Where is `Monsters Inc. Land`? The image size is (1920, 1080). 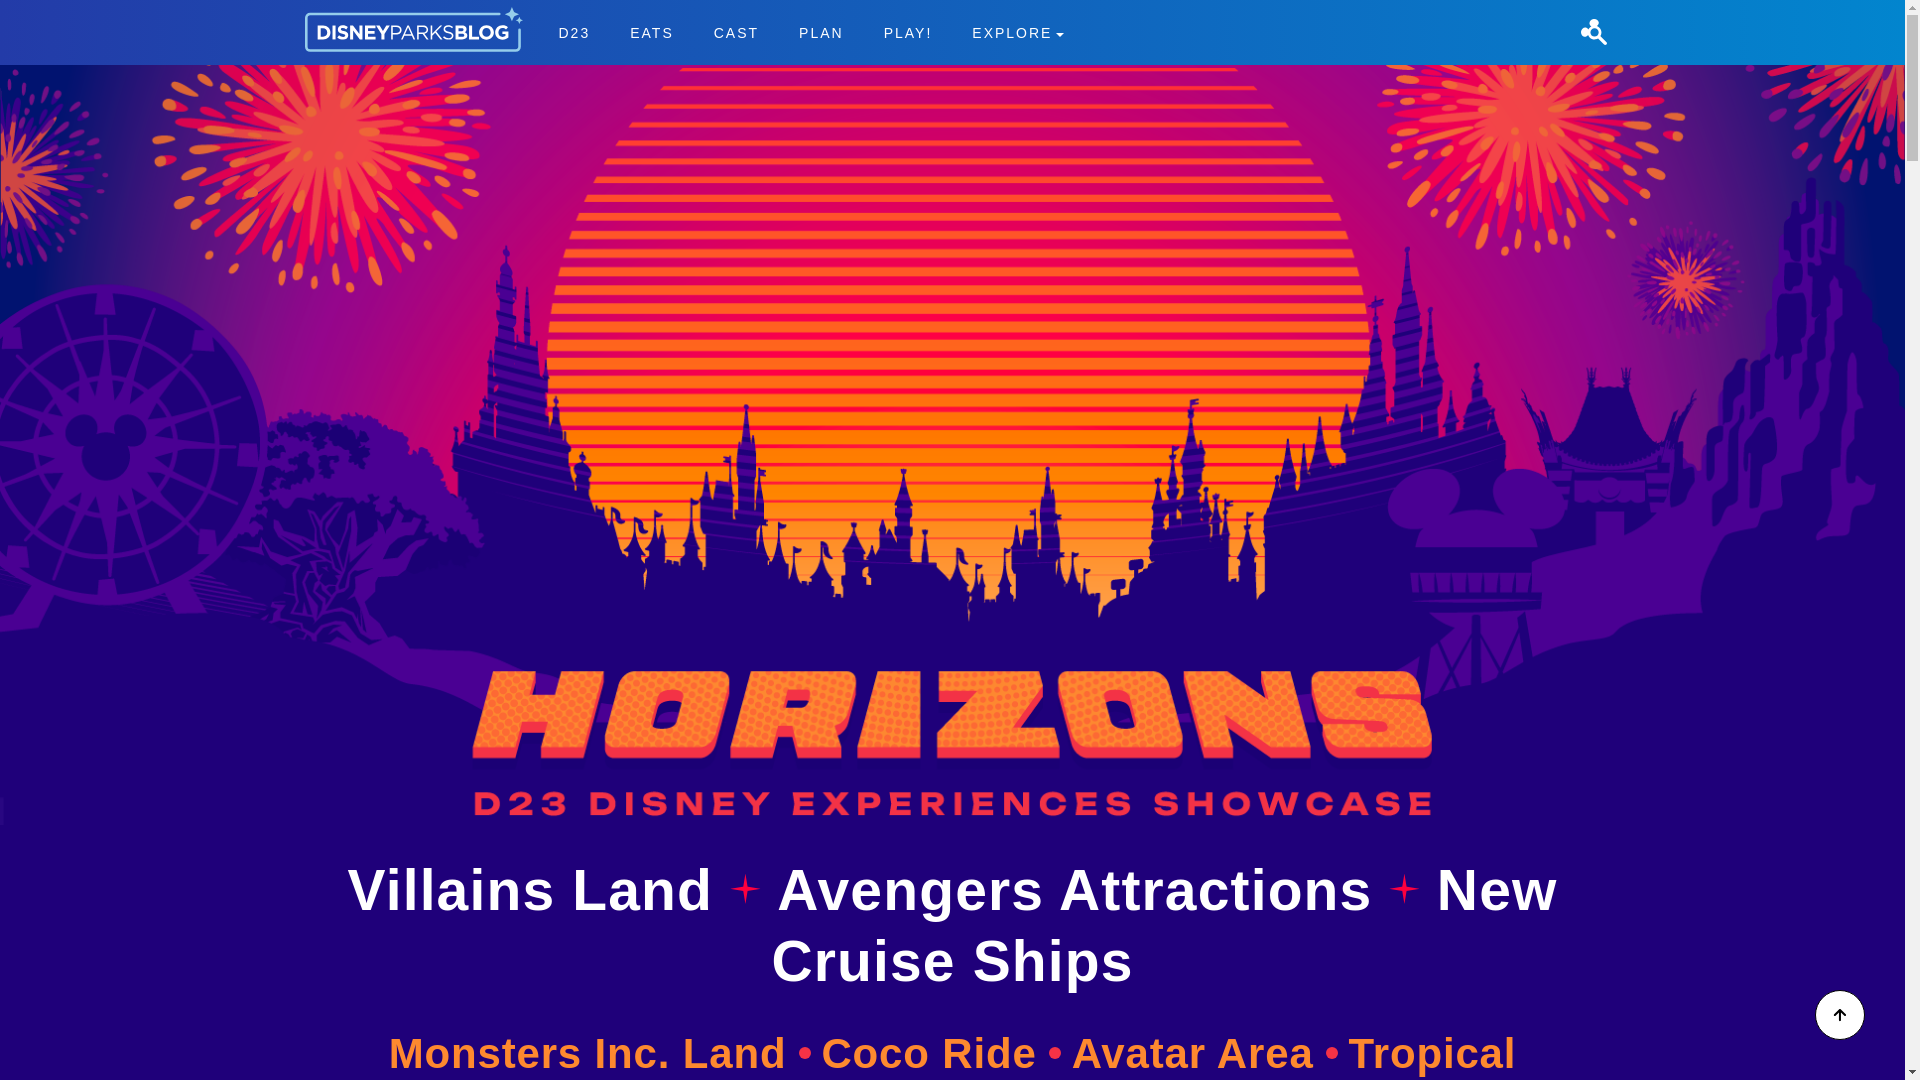
Monsters Inc. Land is located at coordinates (600, 1053).